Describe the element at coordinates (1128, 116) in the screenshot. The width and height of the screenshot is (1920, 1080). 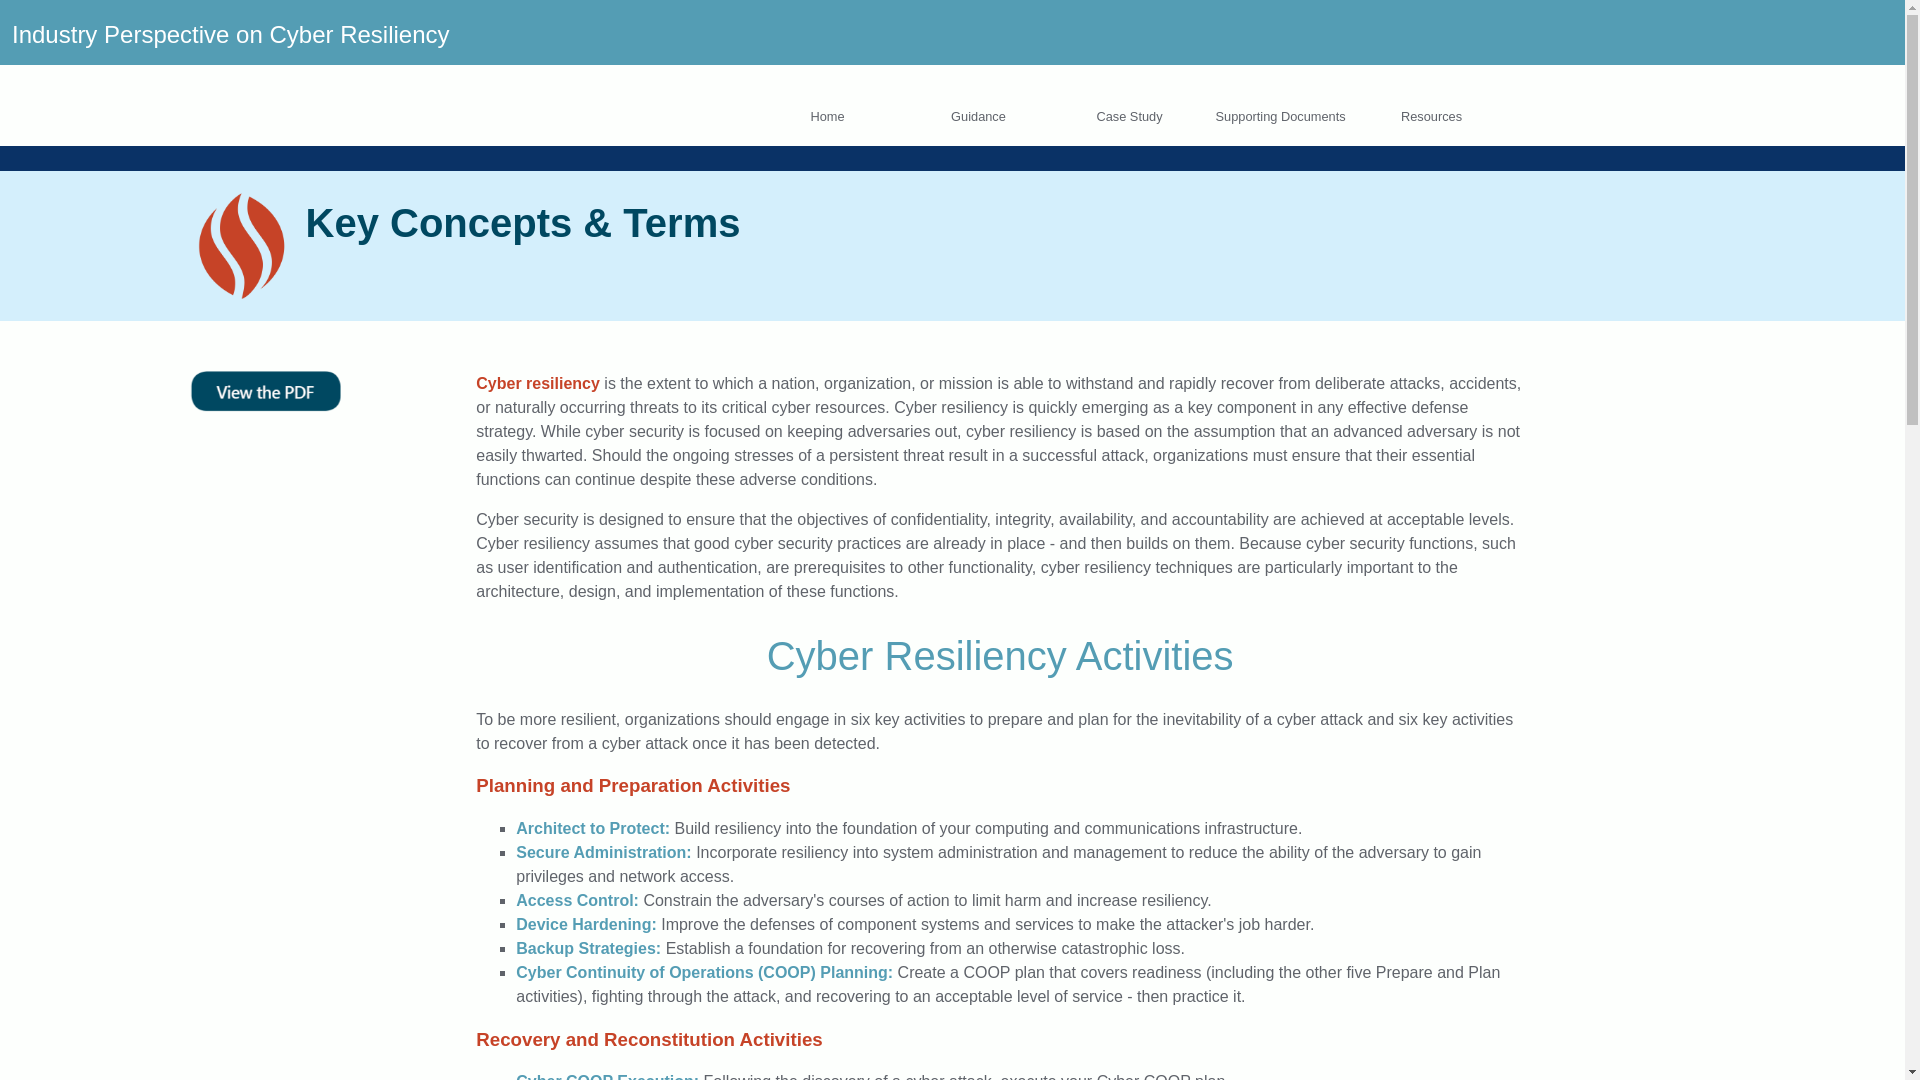
I see `Case Study` at that location.